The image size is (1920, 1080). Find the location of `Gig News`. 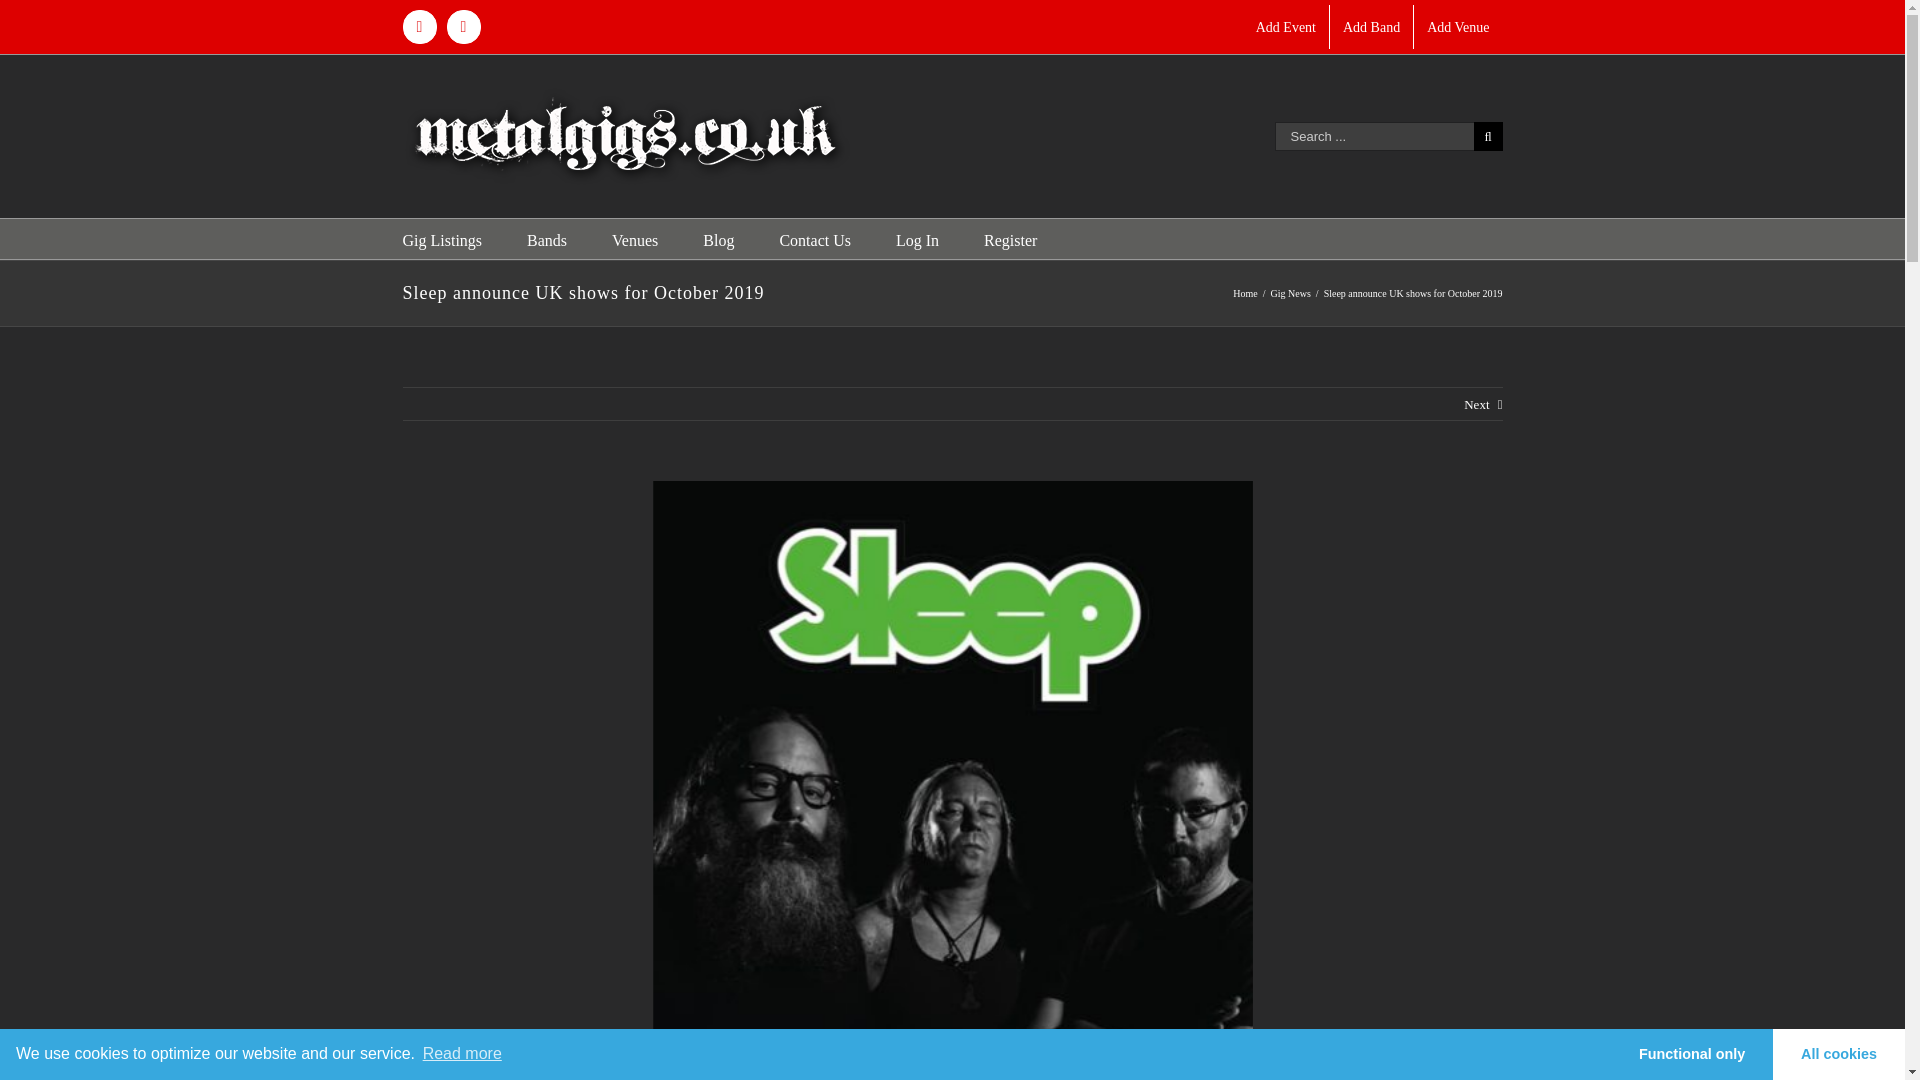

Gig News is located at coordinates (1291, 294).